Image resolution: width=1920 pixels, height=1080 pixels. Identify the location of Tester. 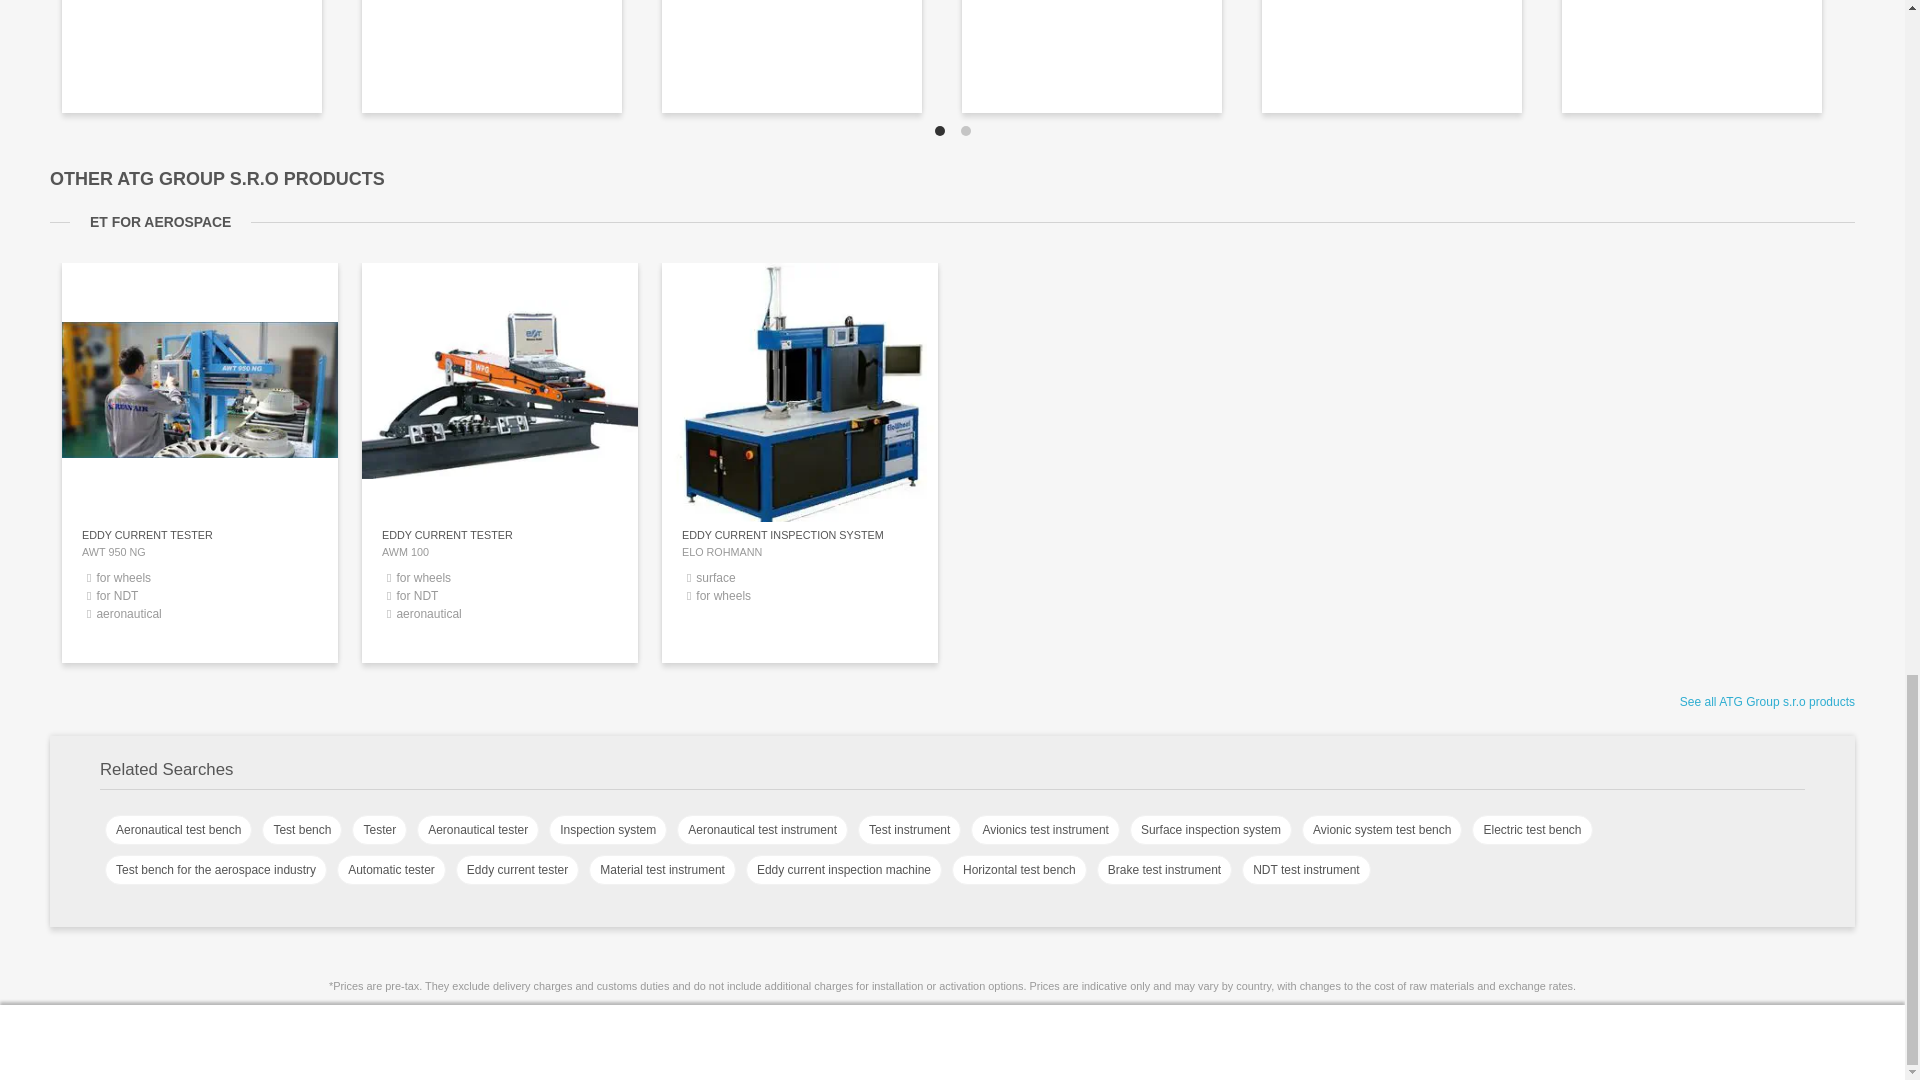
(379, 830).